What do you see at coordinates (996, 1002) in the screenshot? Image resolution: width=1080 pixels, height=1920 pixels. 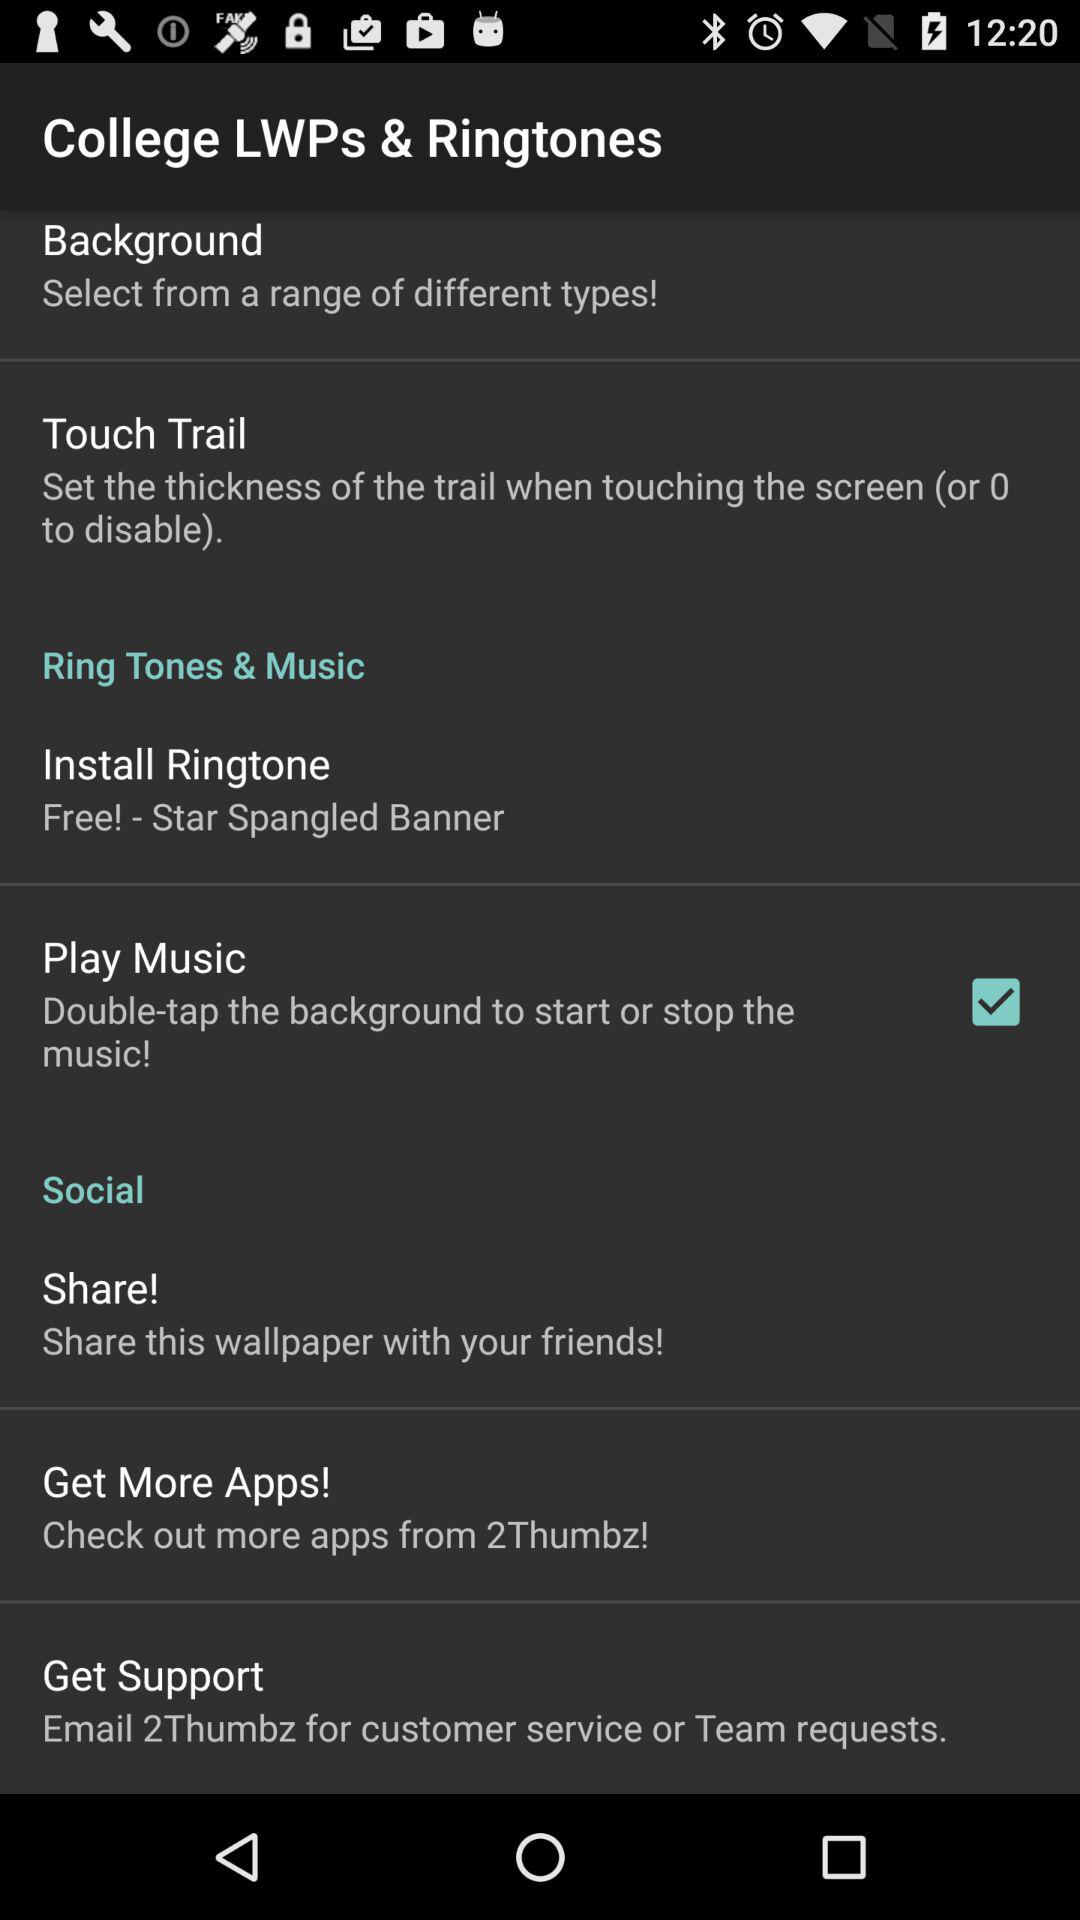 I see `press the item to the right of the double tap the` at bounding box center [996, 1002].